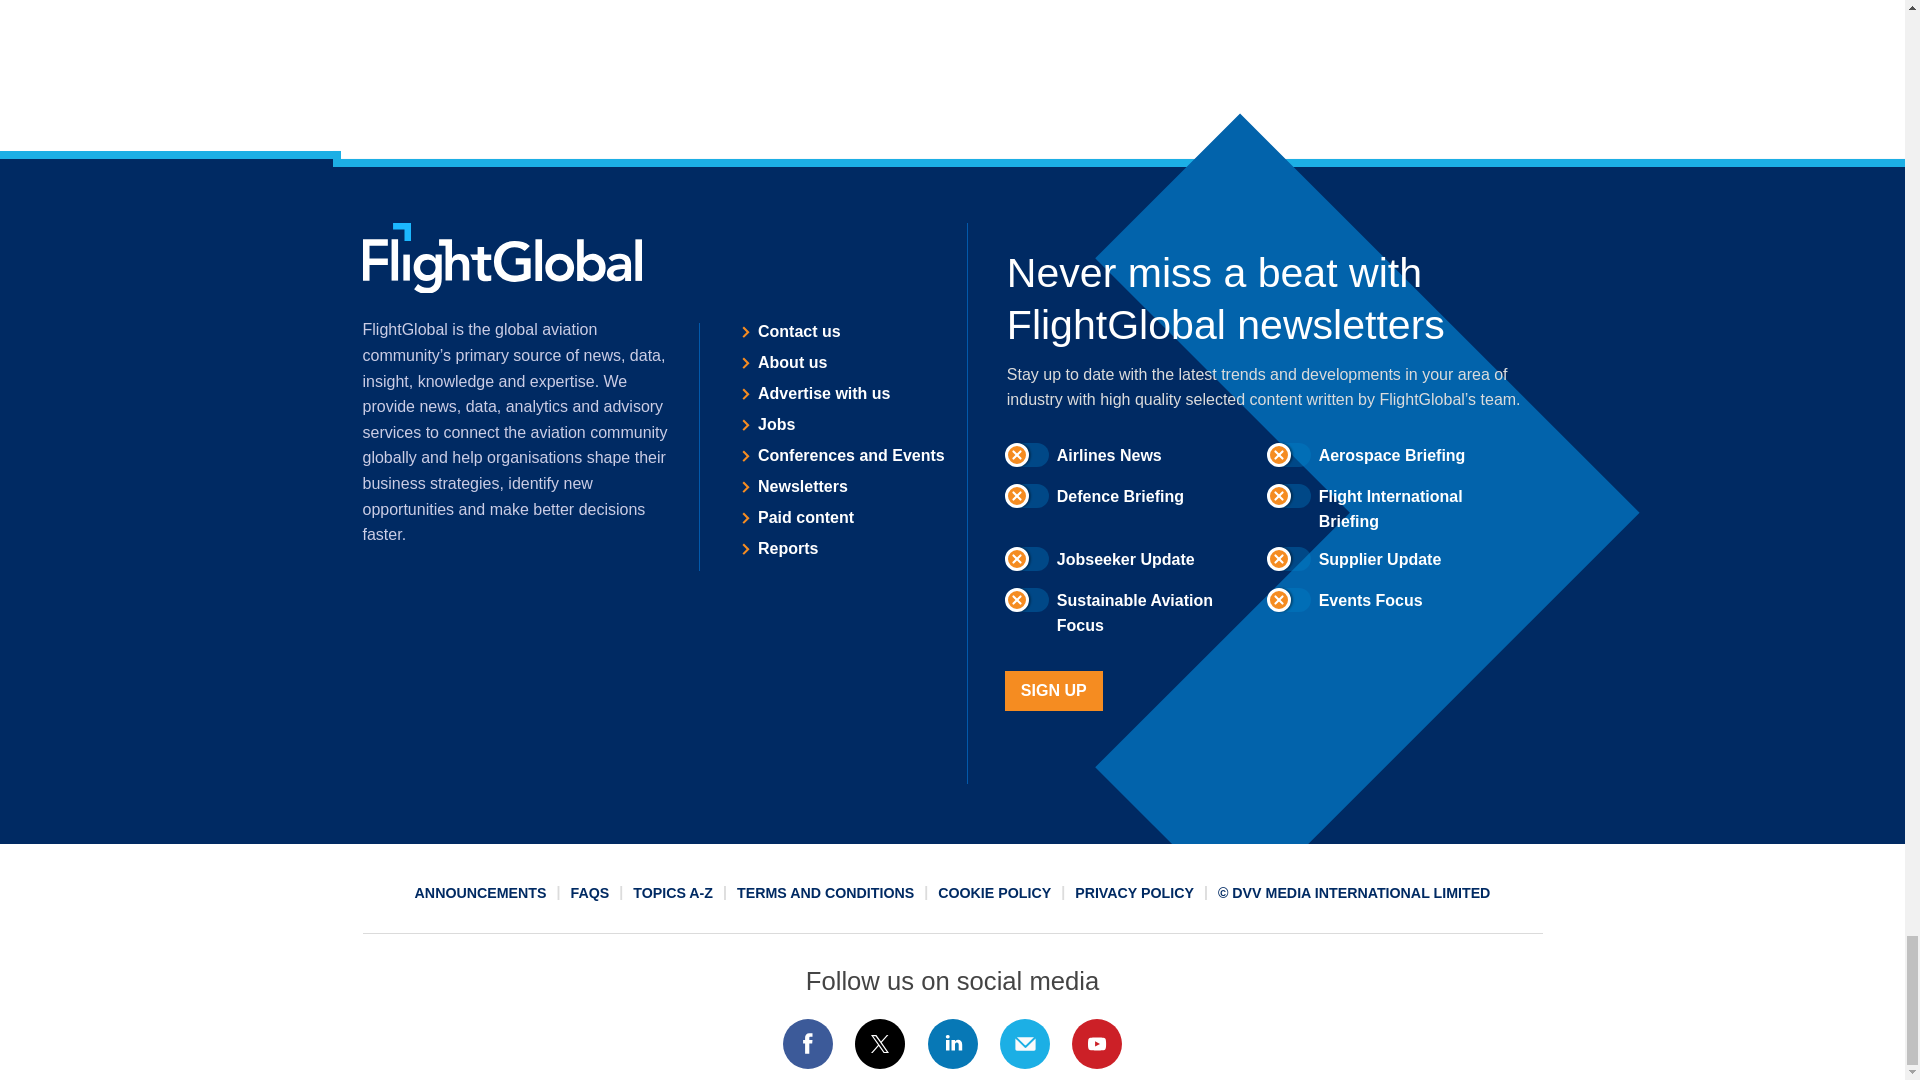  What do you see at coordinates (1024, 1044) in the screenshot?
I see `Email us` at bounding box center [1024, 1044].